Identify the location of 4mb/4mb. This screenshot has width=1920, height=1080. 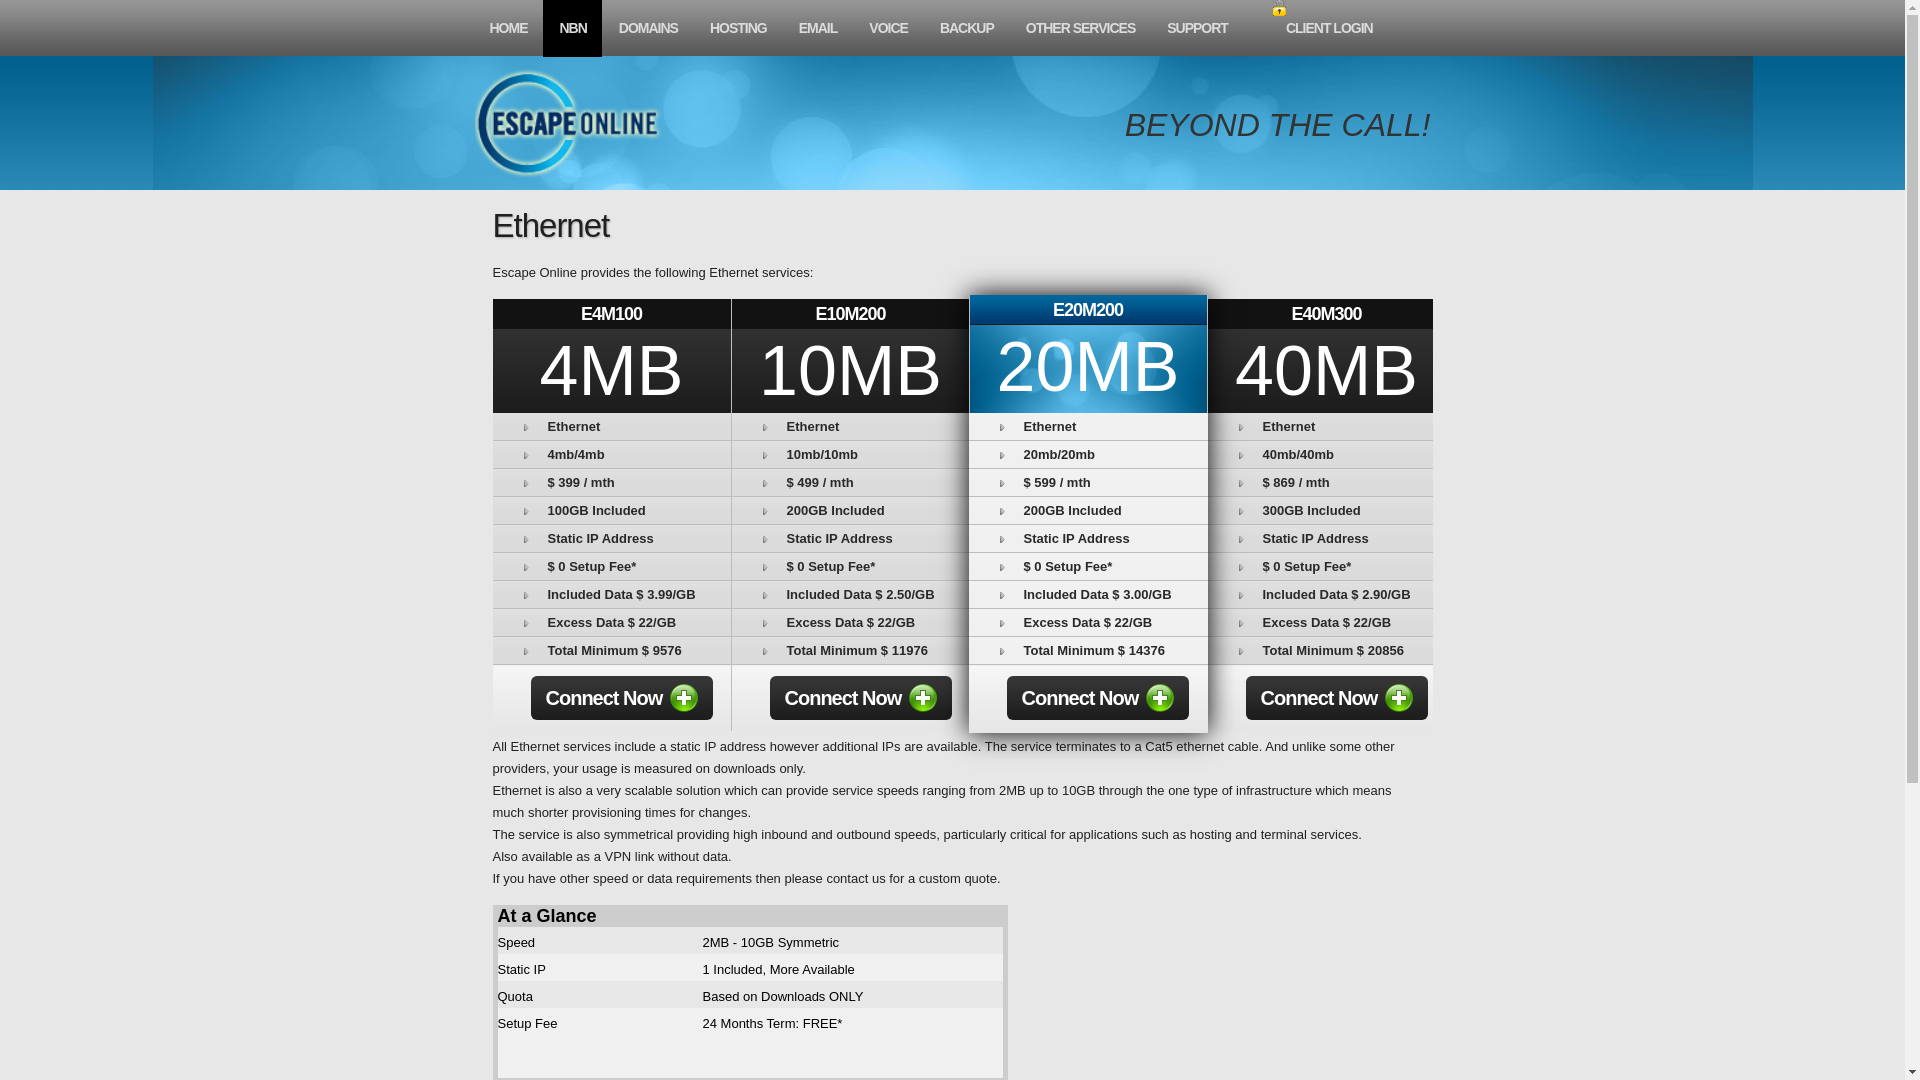
(611, 454).